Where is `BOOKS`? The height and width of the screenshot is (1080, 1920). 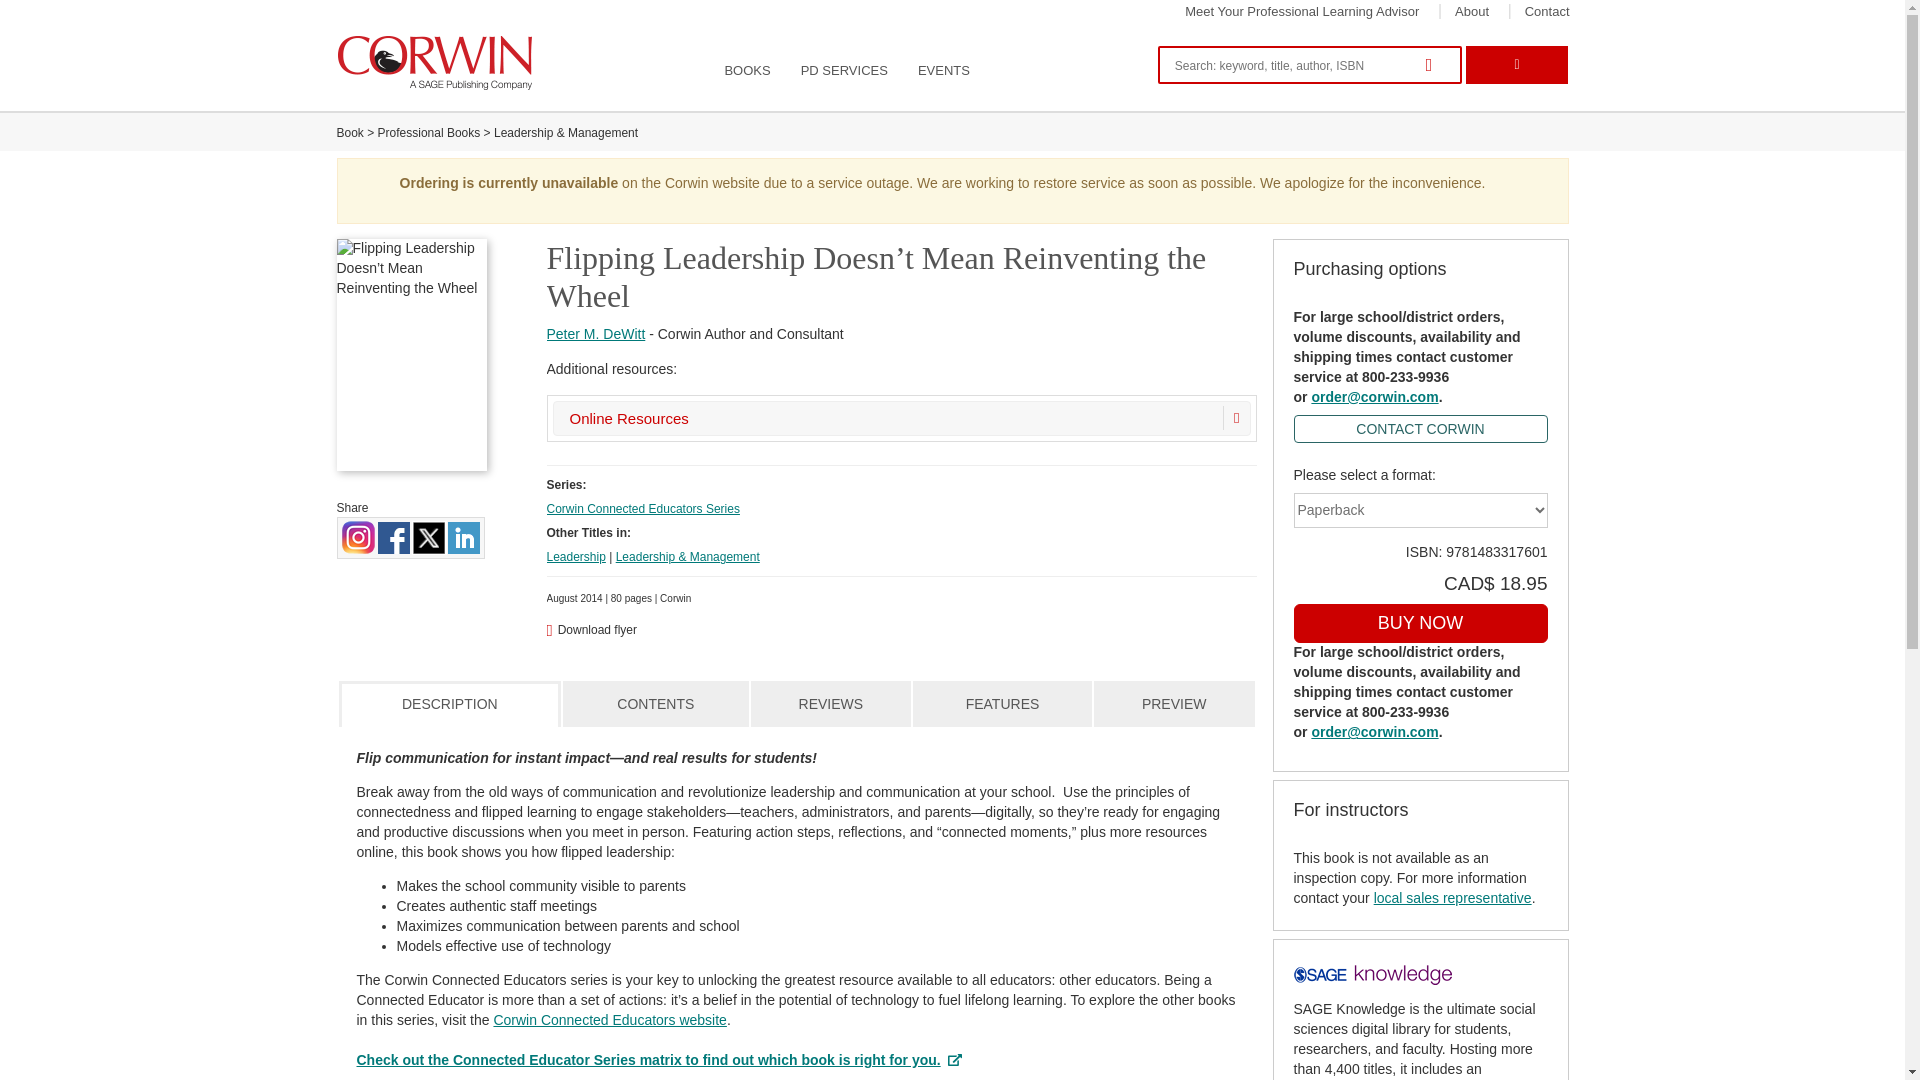 BOOKS is located at coordinates (746, 71).